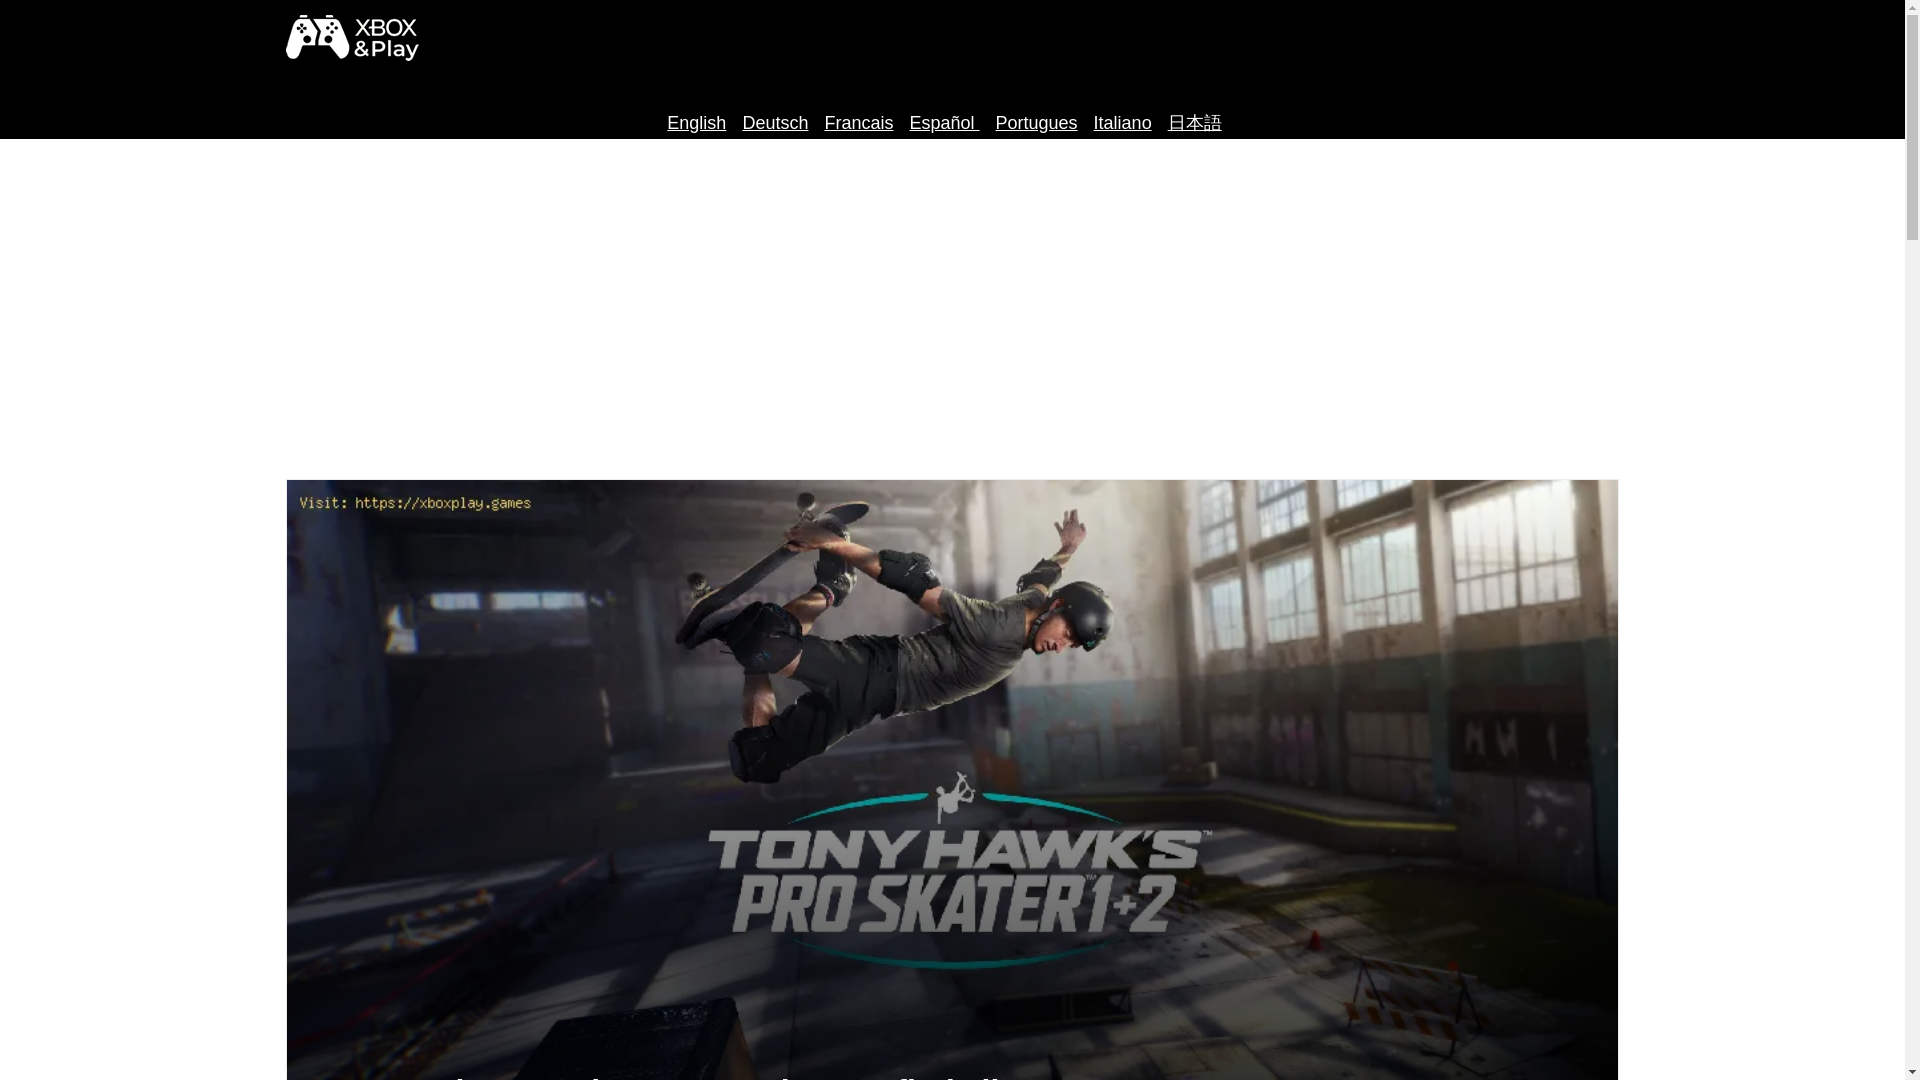 The width and height of the screenshot is (1920, 1080). What do you see at coordinates (696, 122) in the screenshot?
I see `English` at bounding box center [696, 122].